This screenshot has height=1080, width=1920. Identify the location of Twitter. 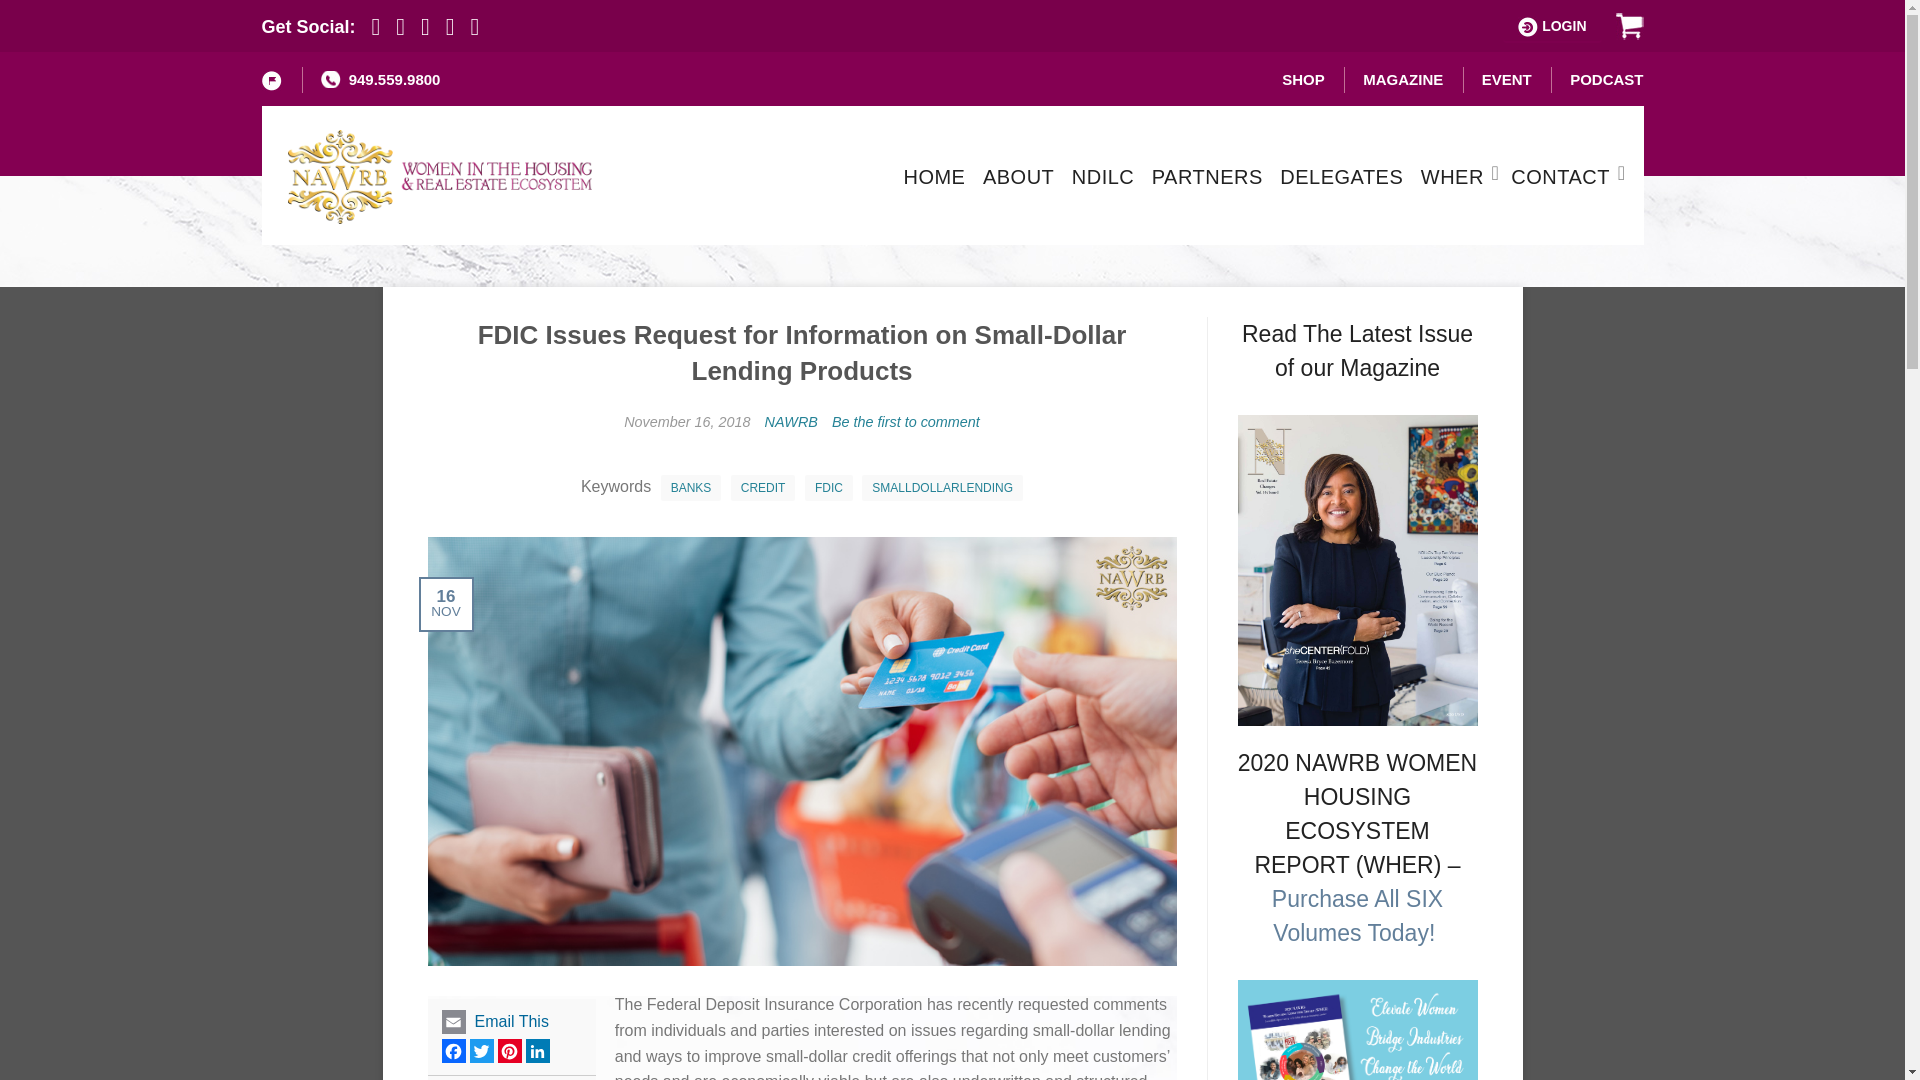
(482, 1050).